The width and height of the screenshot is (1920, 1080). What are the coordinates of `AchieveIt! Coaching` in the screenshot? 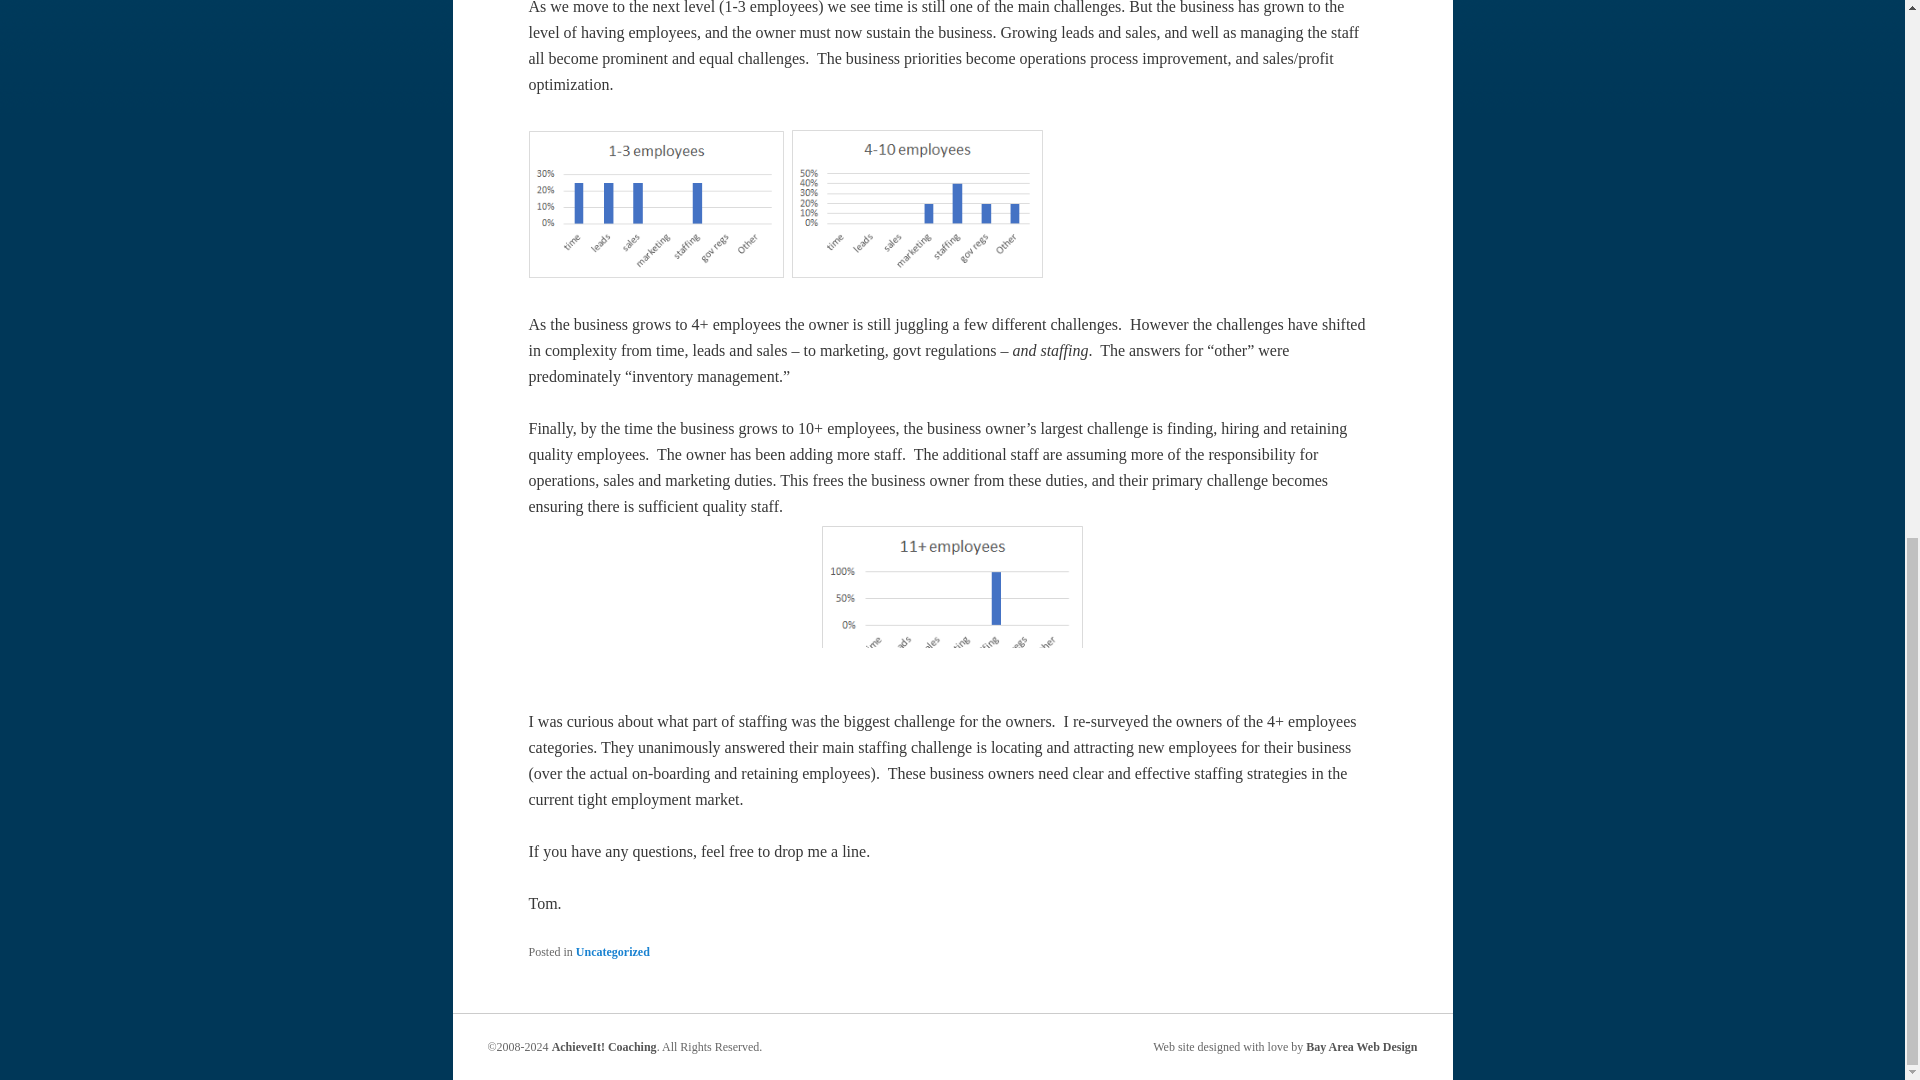 It's located at (604, 1047).